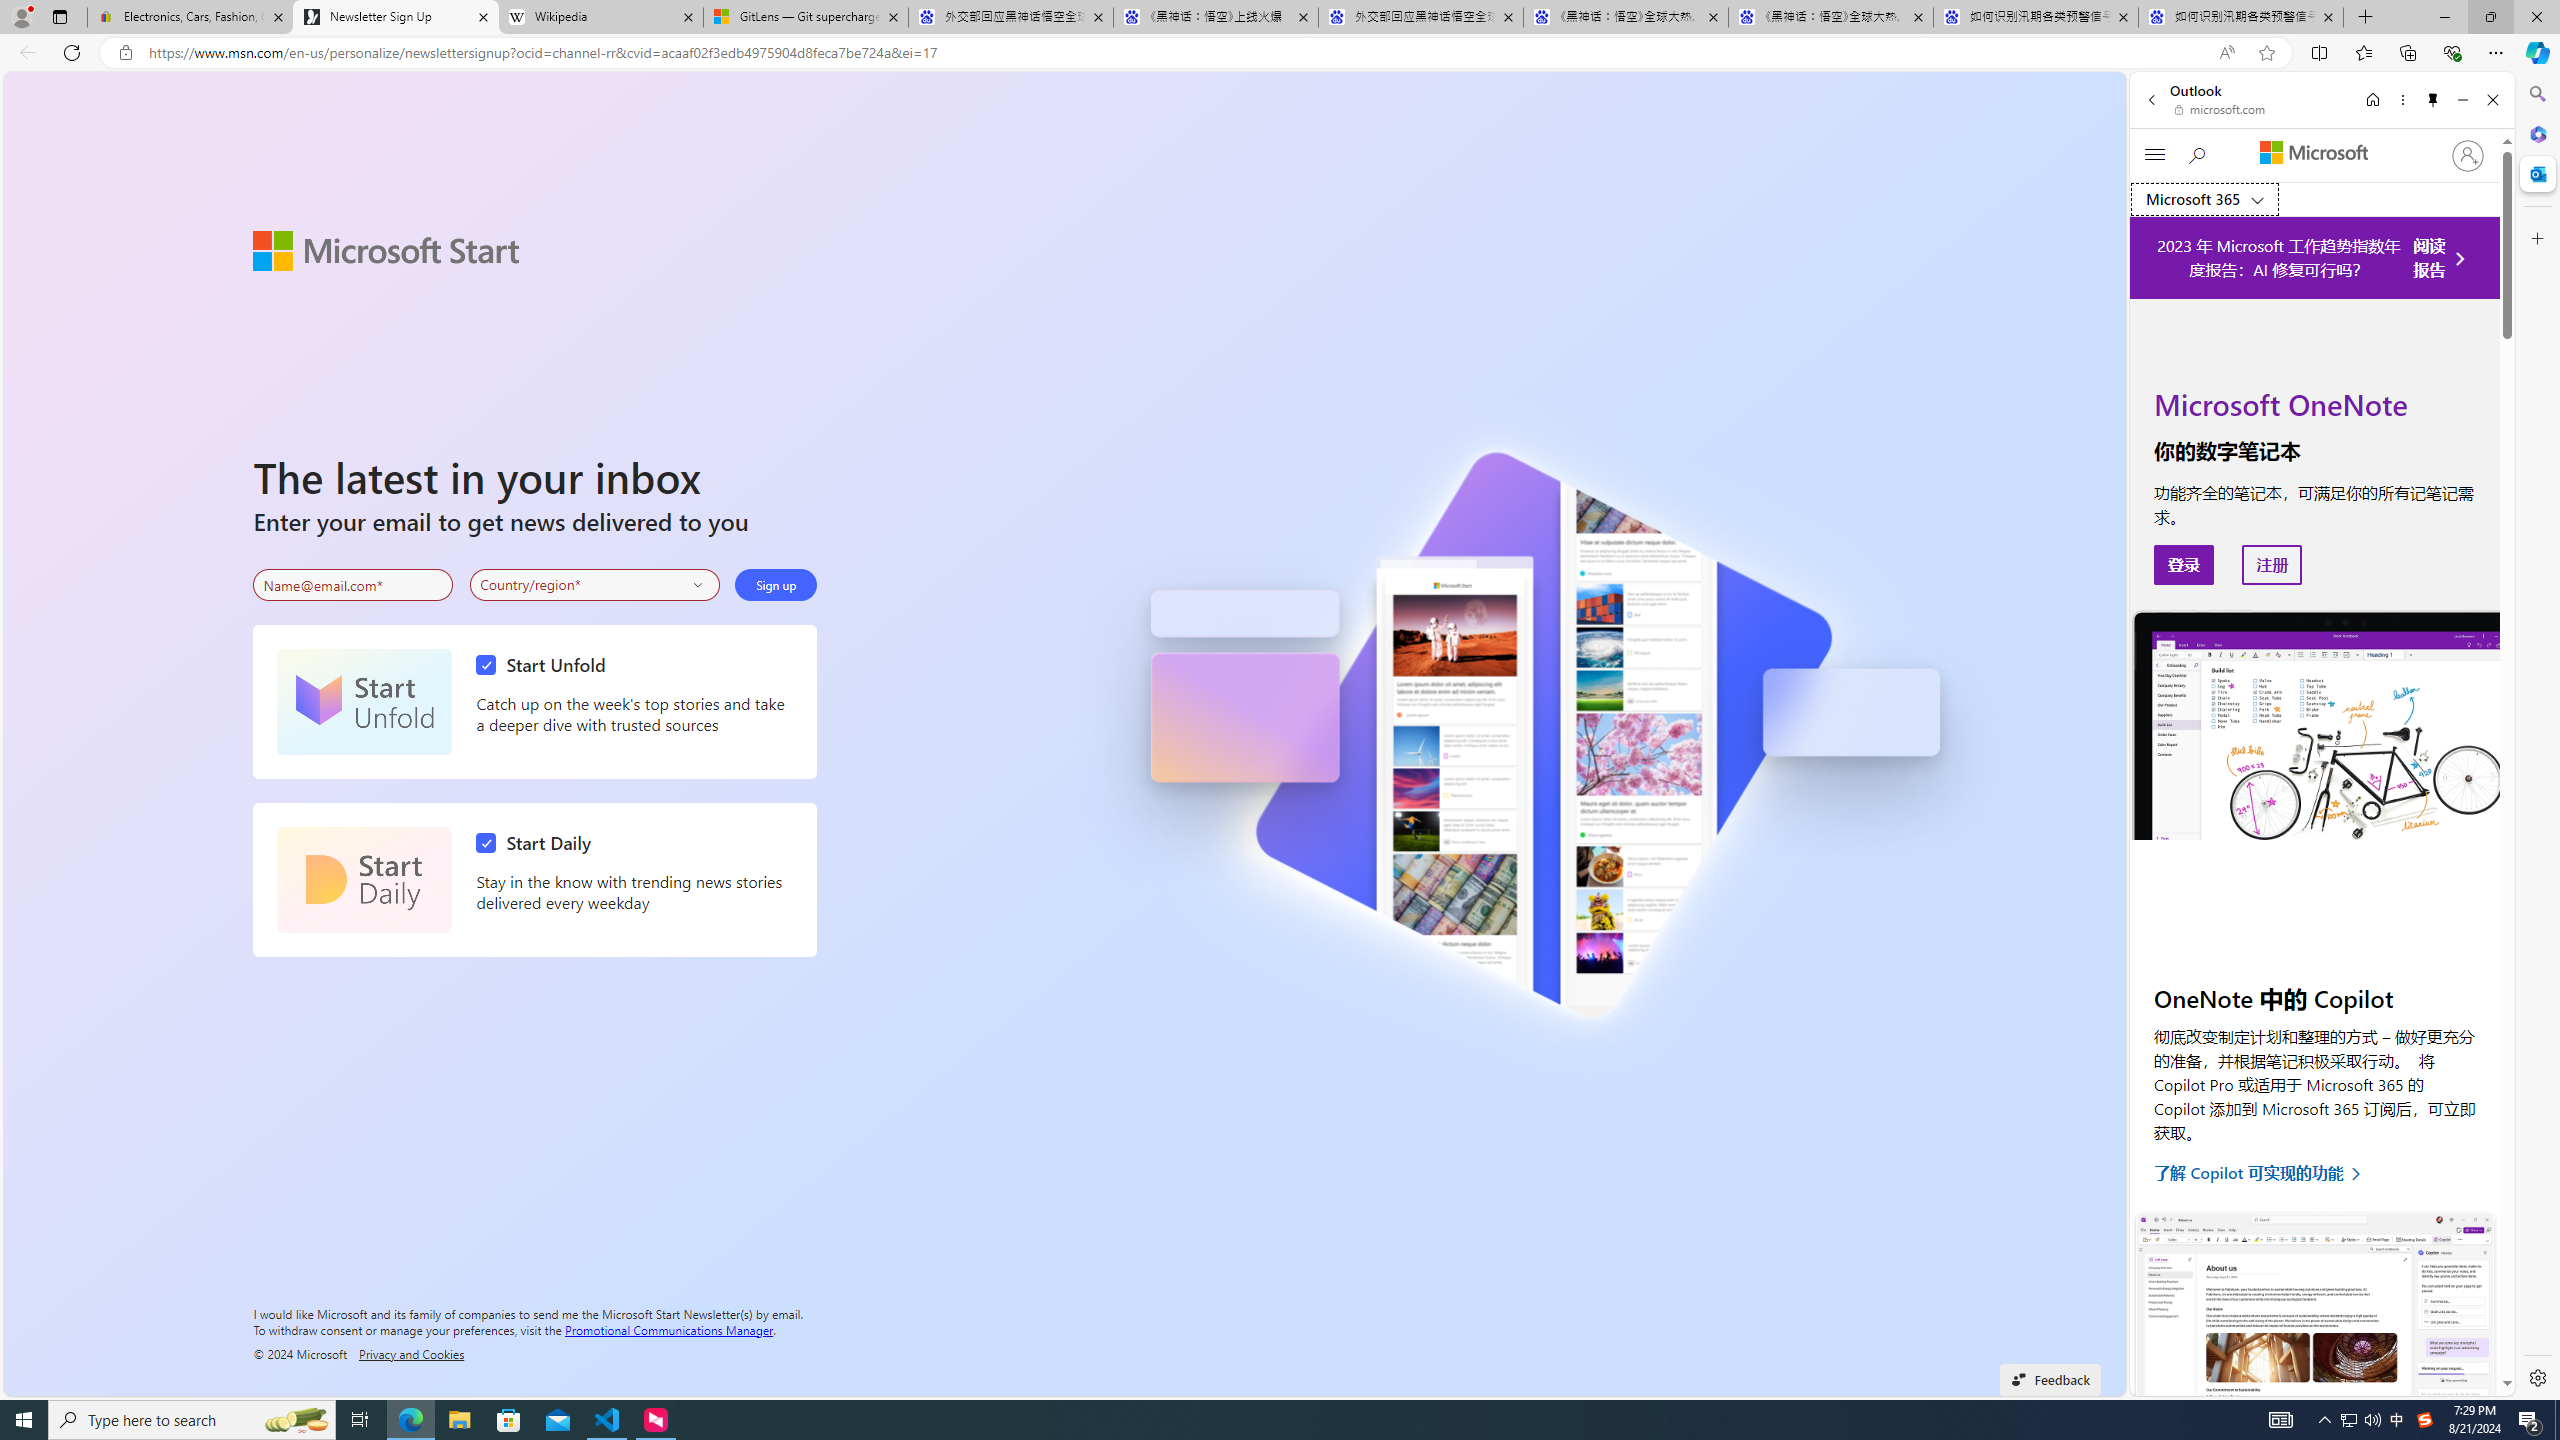 Image resolution: width=2560 pixels, height=1440 pixels. Describe the element at coordinates (2536, 94) in the screenshot. I see `Search` at that location.